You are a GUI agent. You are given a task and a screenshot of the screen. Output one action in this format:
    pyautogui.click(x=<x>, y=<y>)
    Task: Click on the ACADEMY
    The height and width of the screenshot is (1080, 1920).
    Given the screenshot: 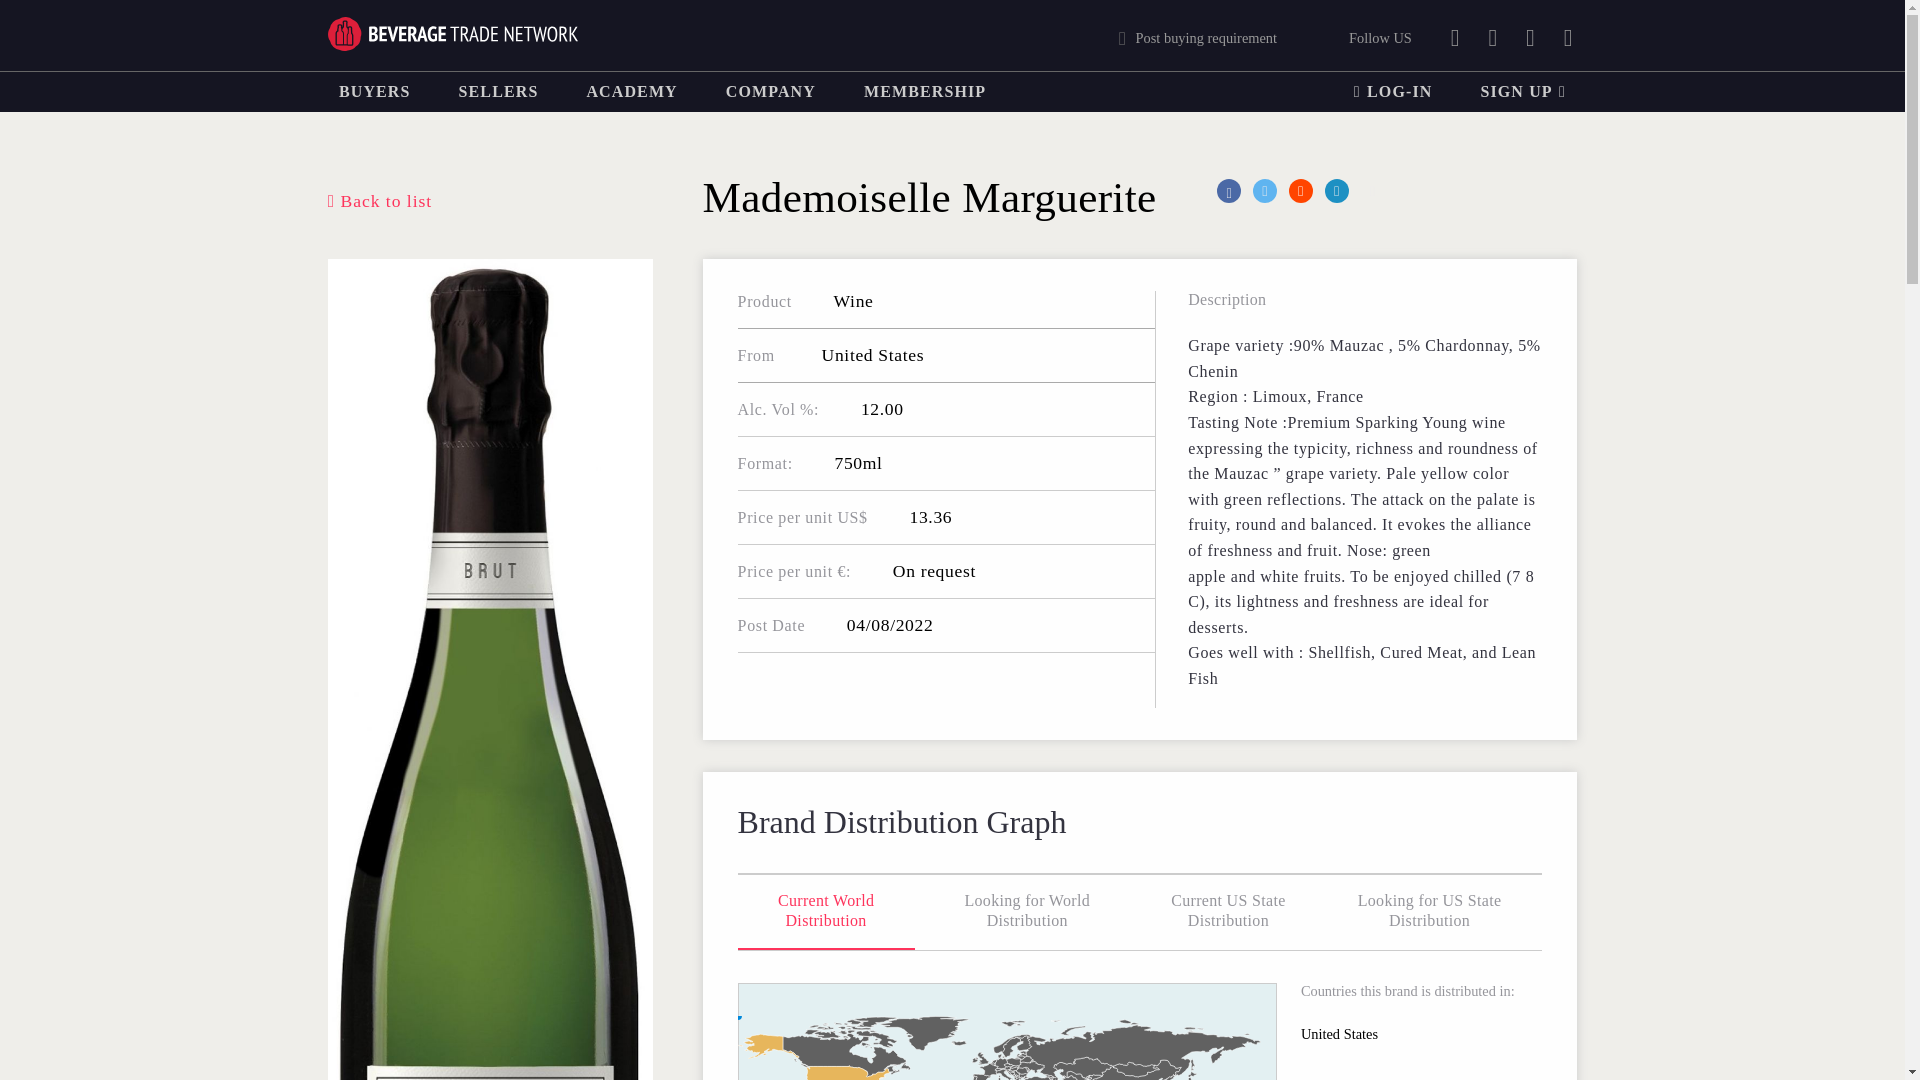 What is the action you would take?
    pyautogui.click(x=632, y=92)
    